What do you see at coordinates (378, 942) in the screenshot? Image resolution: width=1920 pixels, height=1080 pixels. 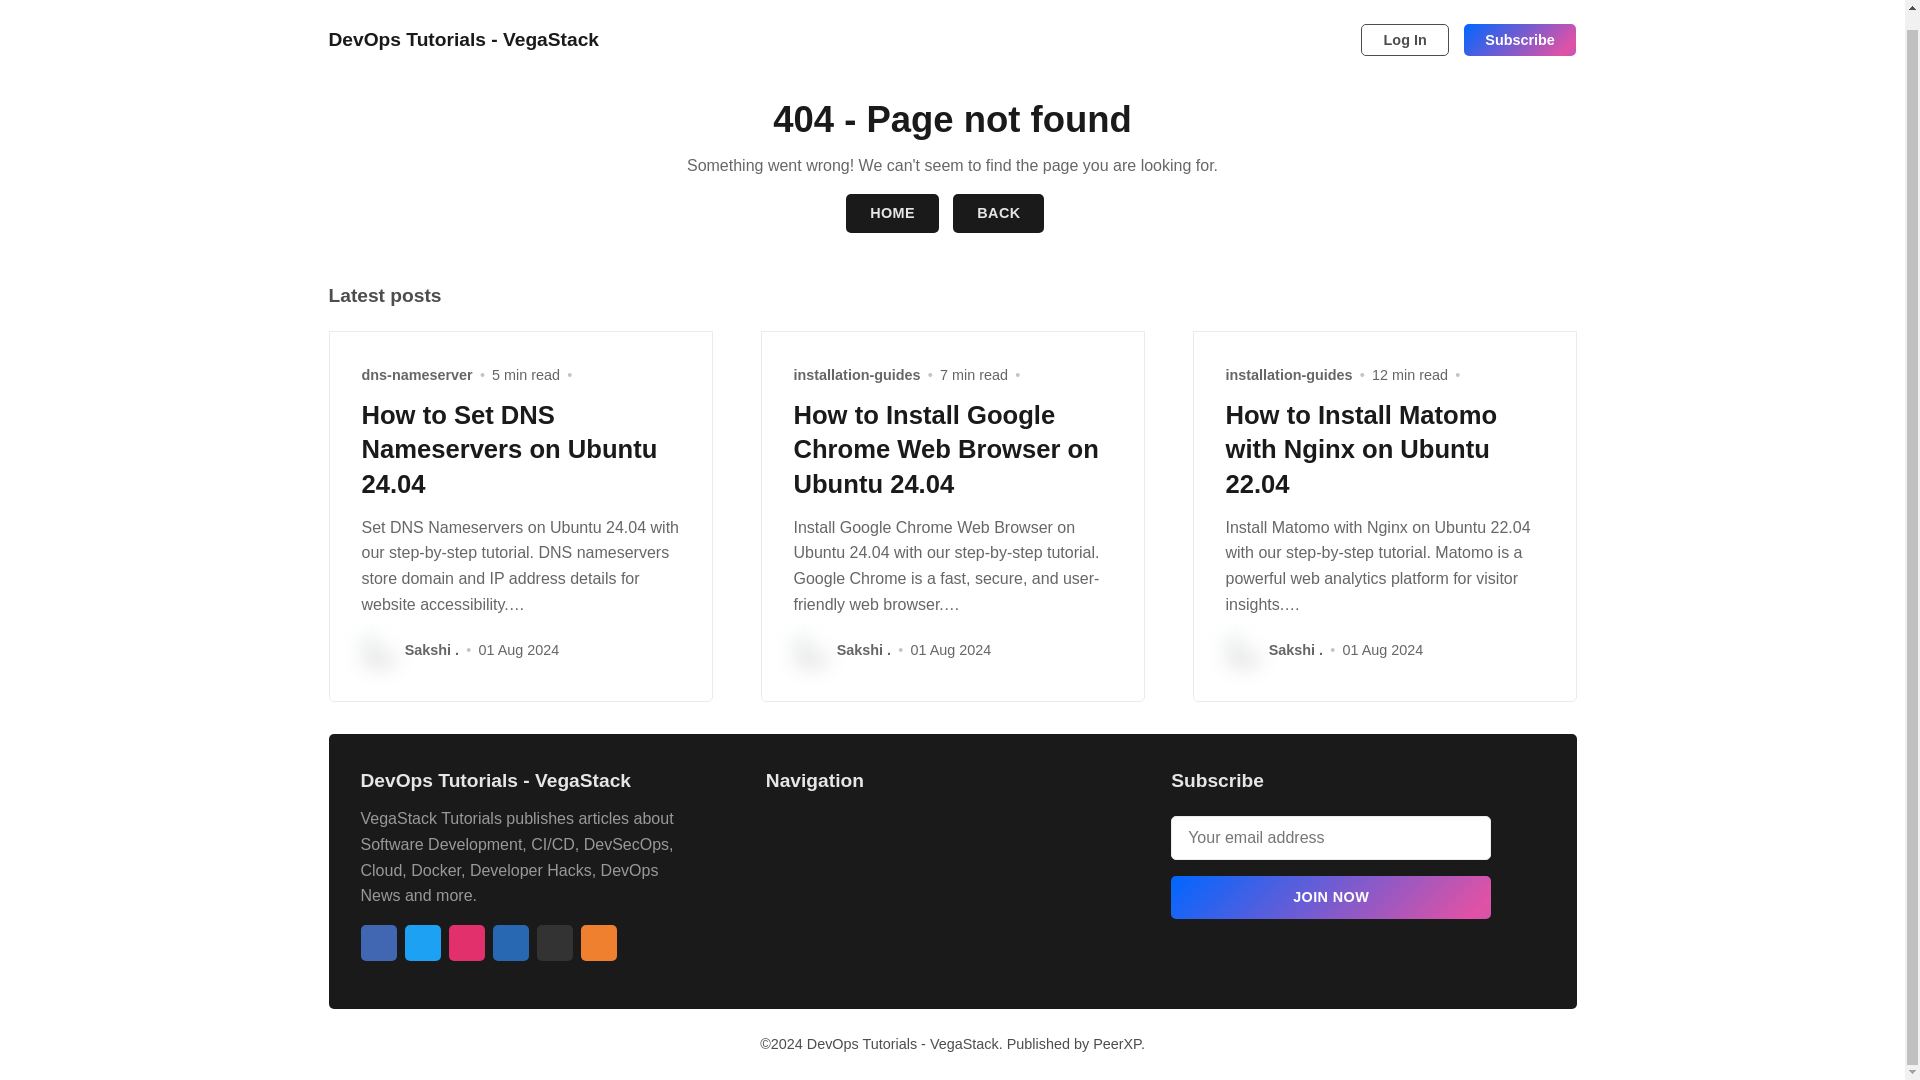 I see `Facebook` at bounding box center [378, 942].